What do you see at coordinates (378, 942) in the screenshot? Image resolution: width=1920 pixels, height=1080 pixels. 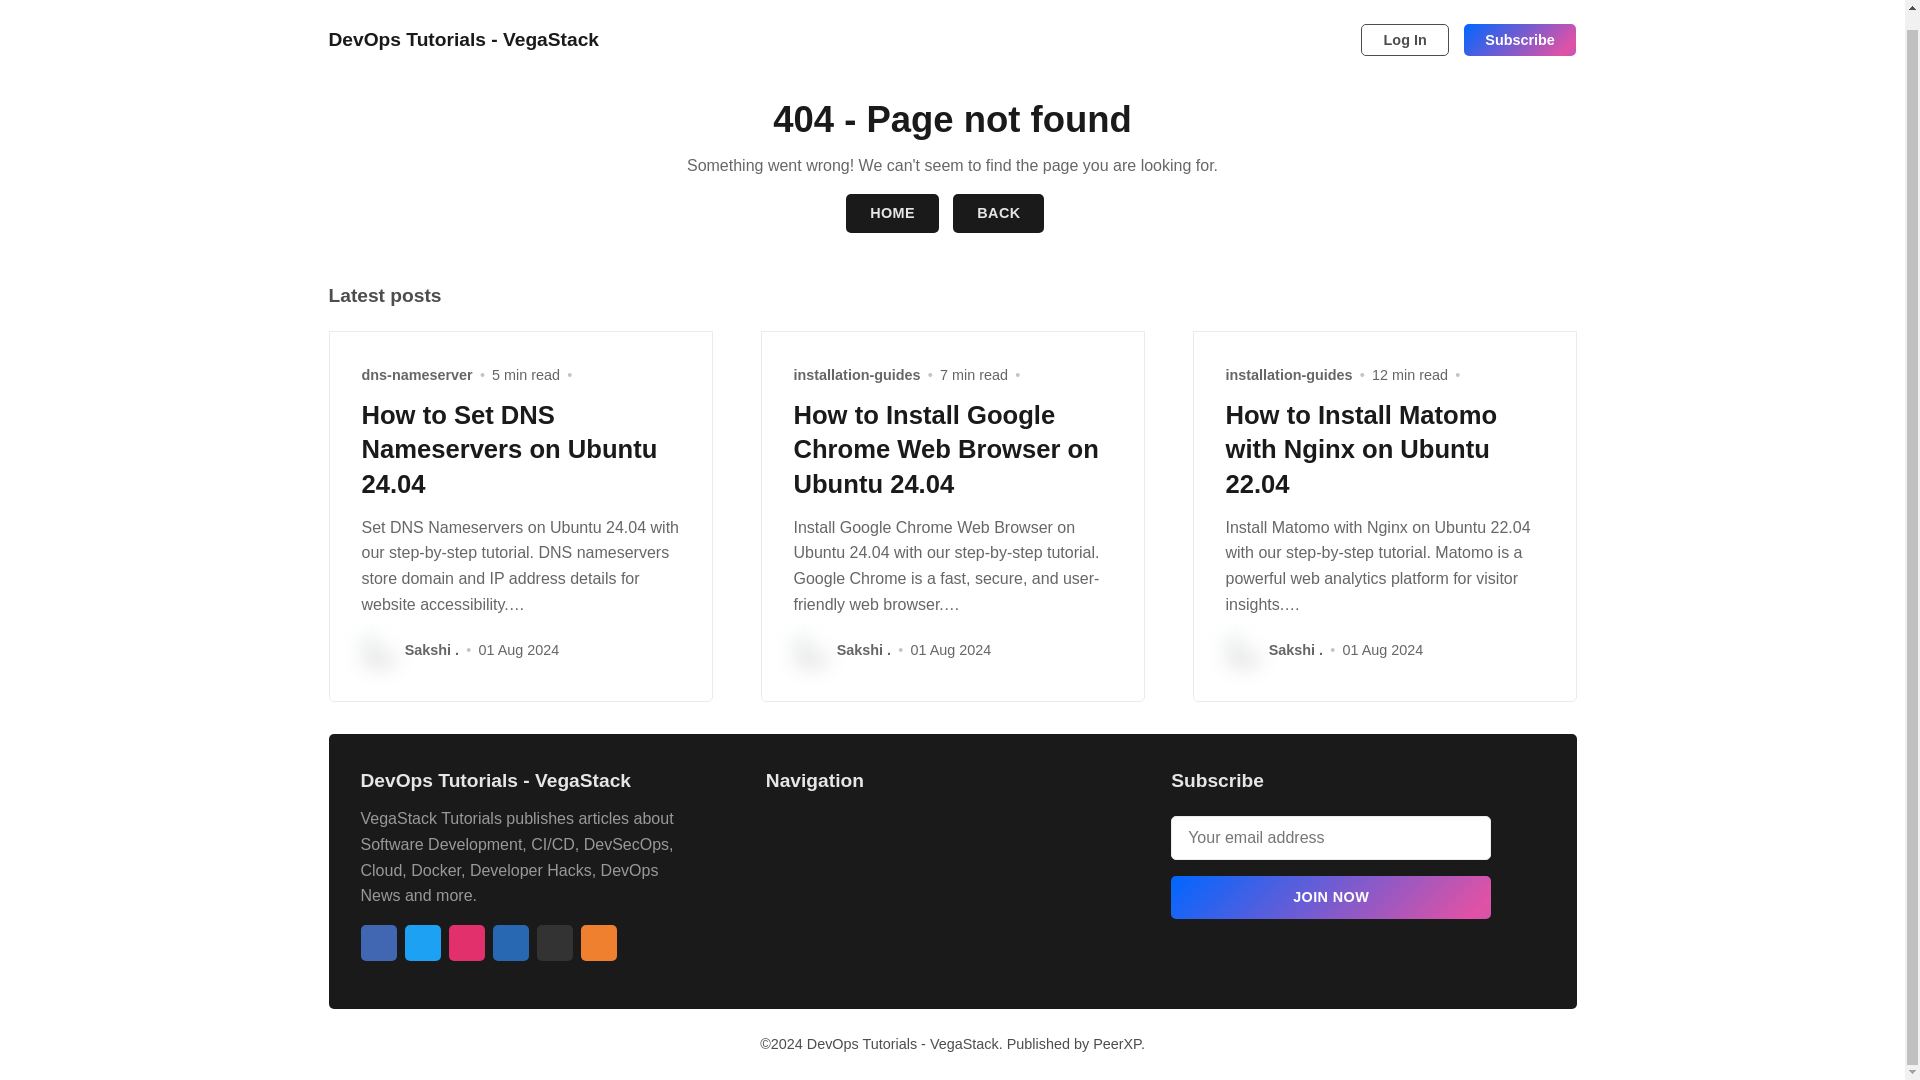 I see `Facebook` at bounding box center [378, 942].